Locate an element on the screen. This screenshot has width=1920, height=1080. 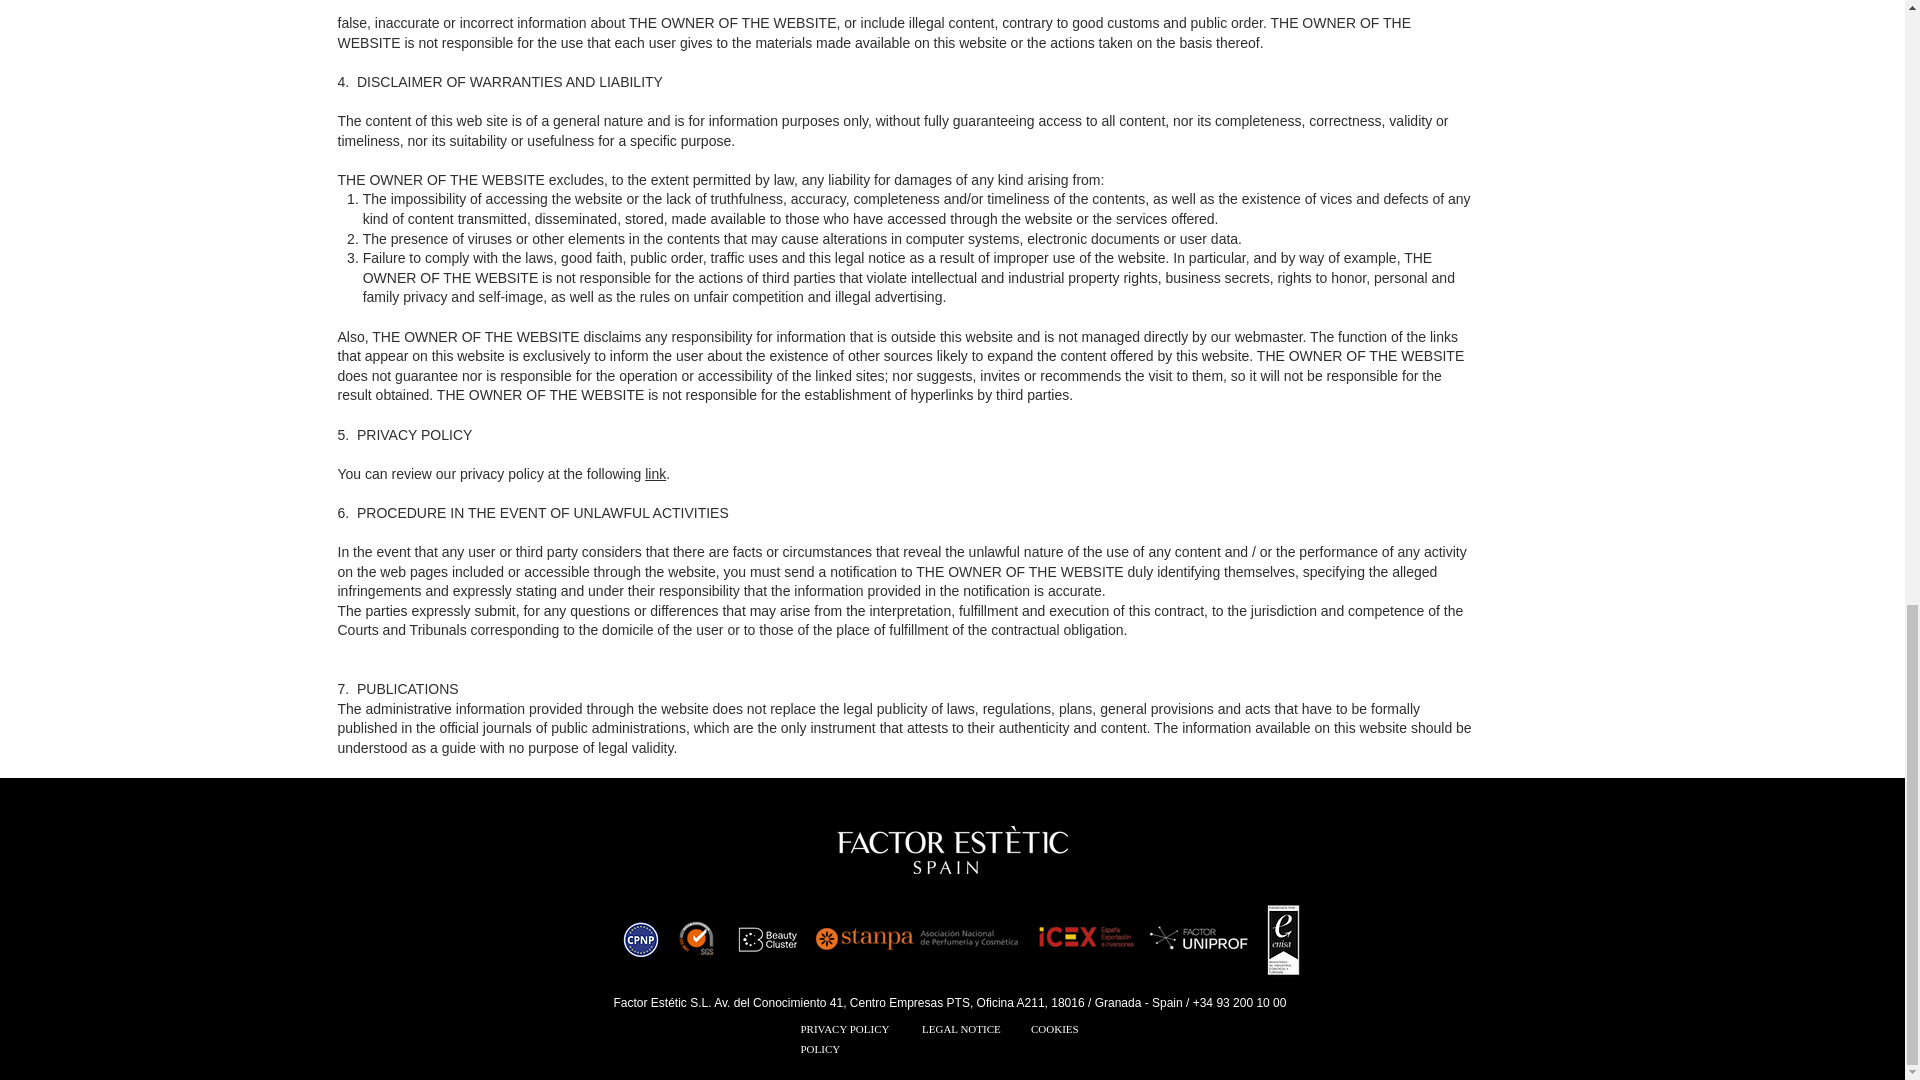
LEGAL NOTICE is located at coordinates (962, 1028).